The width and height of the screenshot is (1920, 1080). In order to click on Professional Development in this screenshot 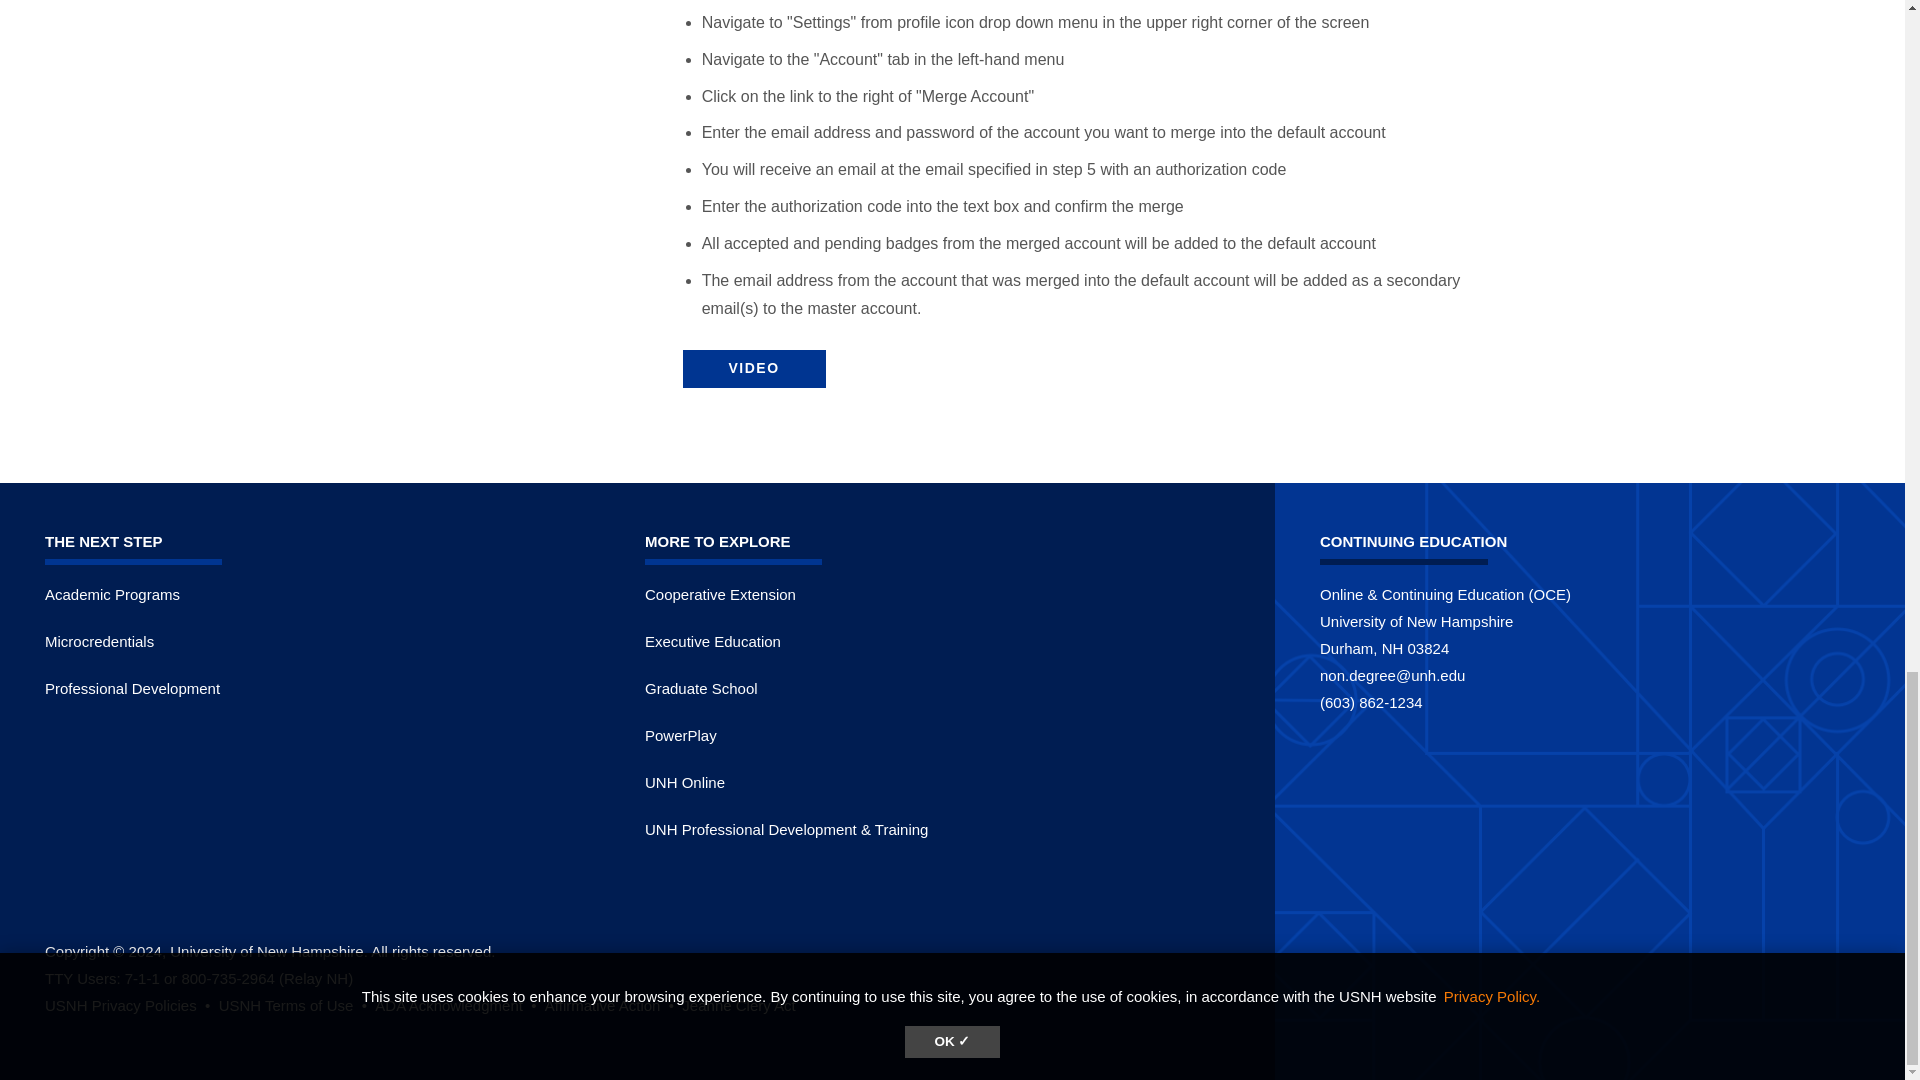, I will do `click(132, 688)`.